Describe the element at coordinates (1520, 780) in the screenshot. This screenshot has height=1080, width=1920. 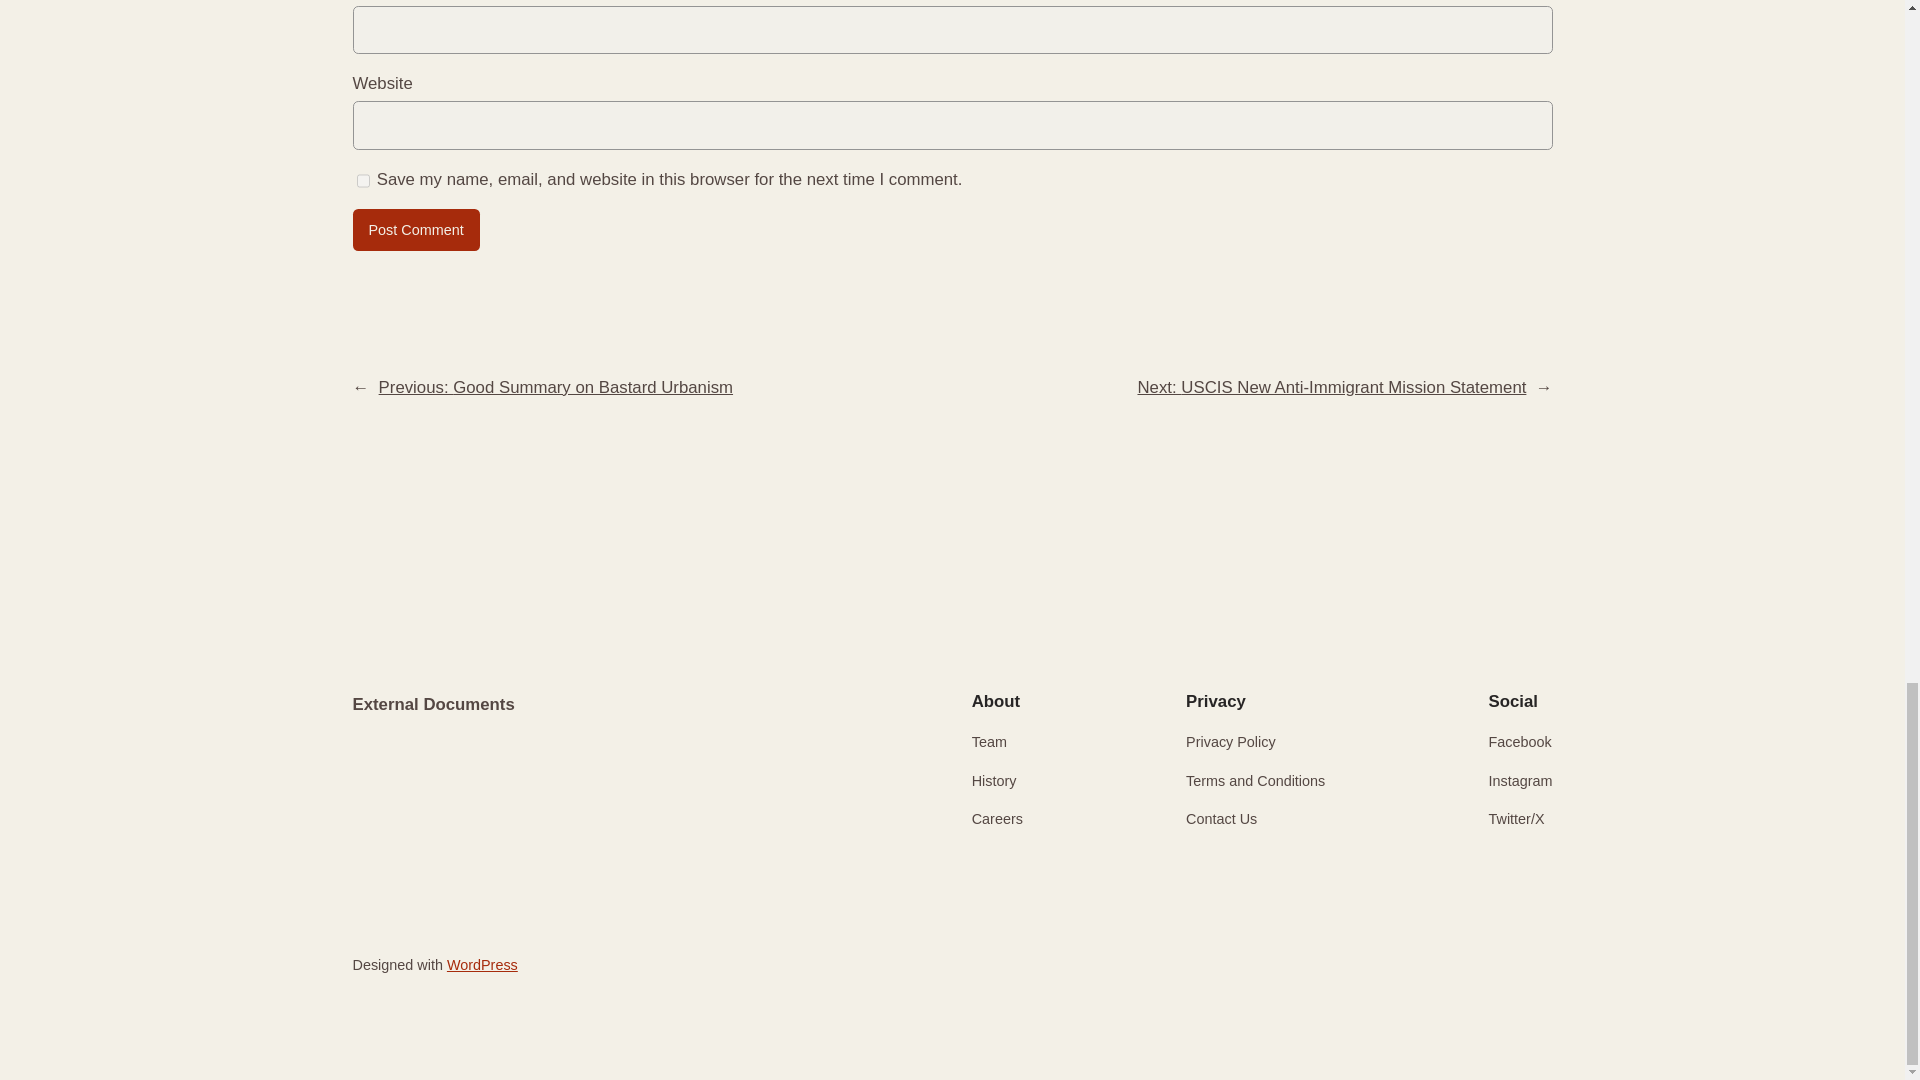
I see `Instagram` at that location.